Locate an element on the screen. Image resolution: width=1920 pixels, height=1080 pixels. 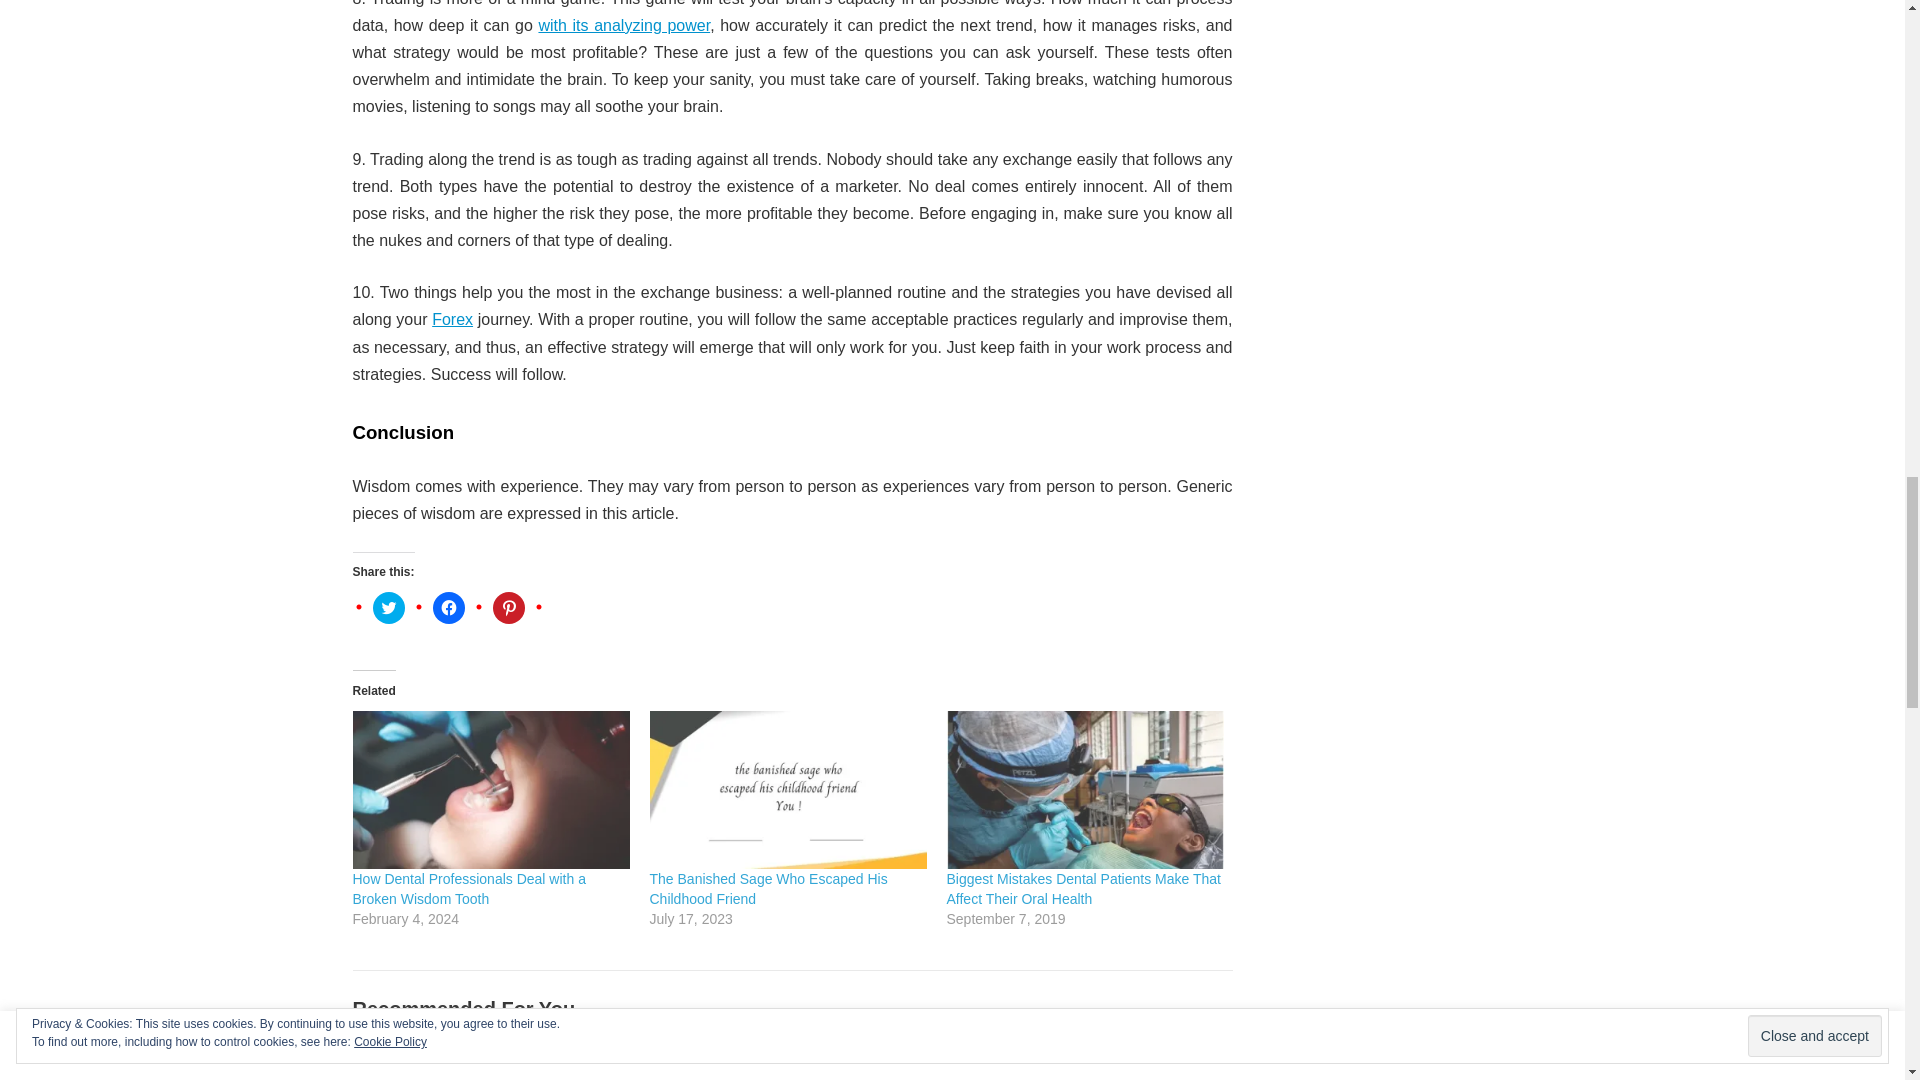
Click to share on Pinterest is located at coordinates (508, 608).